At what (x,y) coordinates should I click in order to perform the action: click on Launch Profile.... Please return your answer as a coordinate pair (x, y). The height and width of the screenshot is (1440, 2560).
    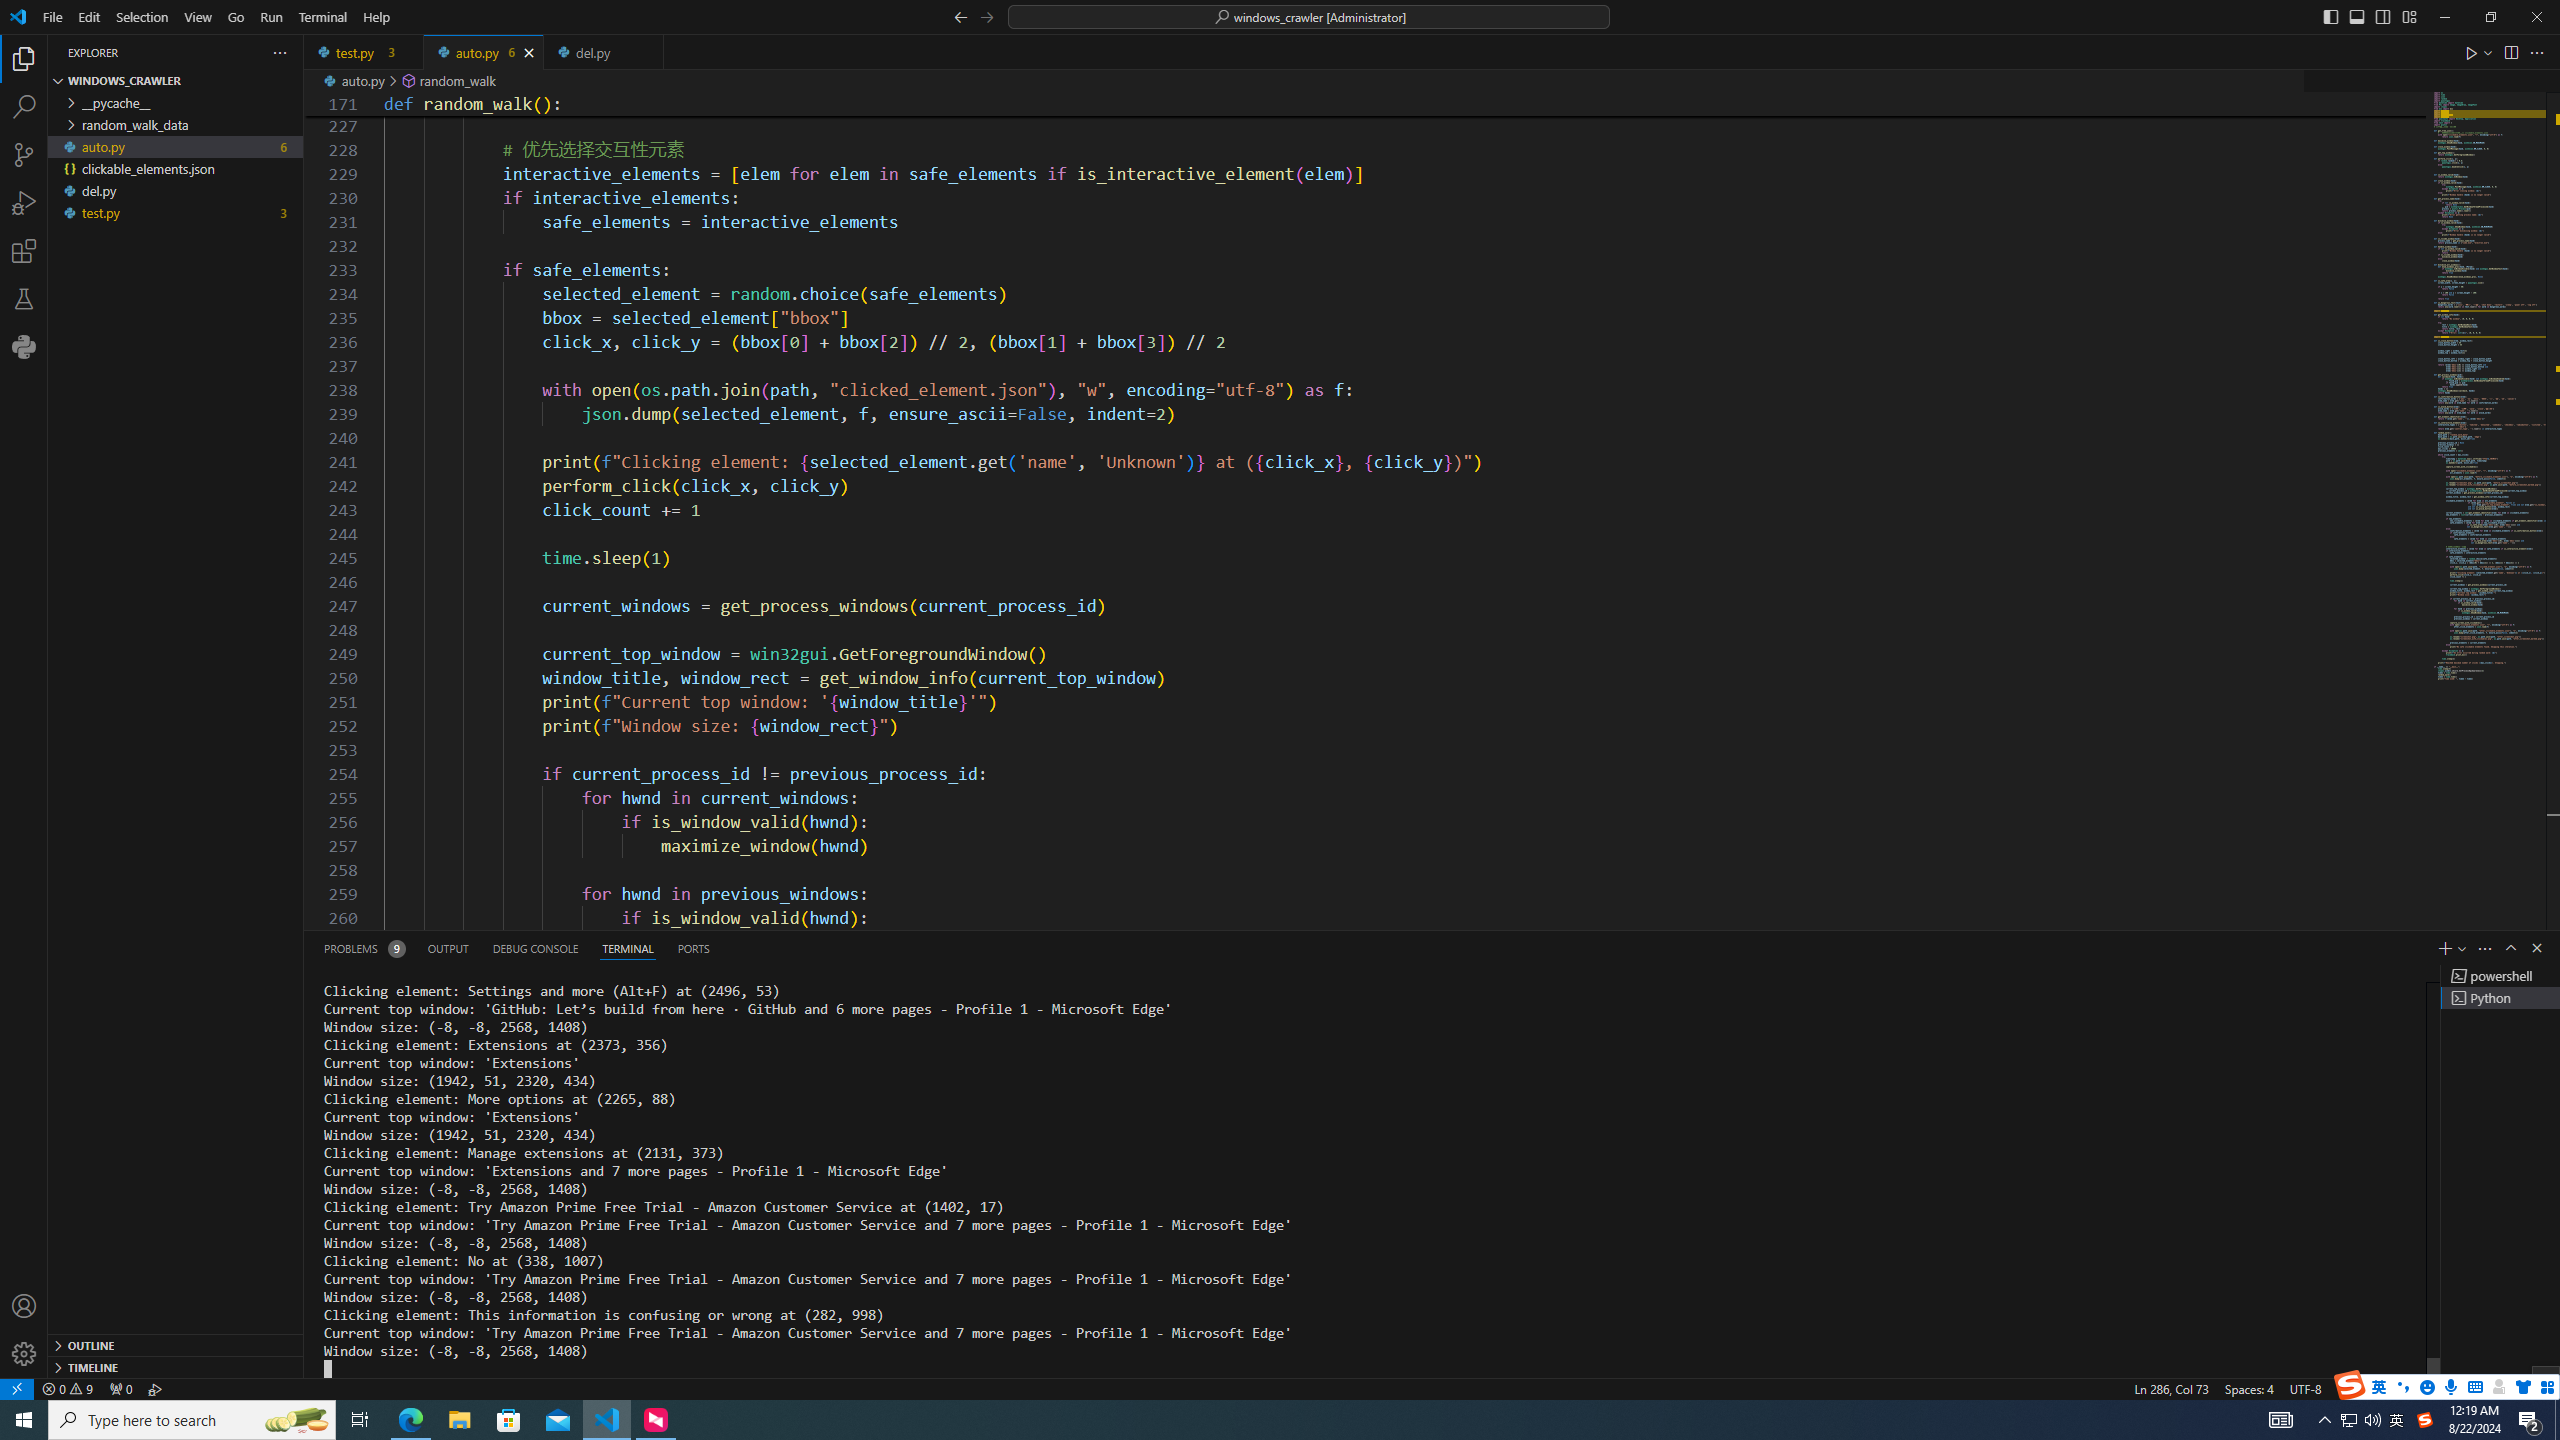
    Looking at the image, I should click on (2462, 948).